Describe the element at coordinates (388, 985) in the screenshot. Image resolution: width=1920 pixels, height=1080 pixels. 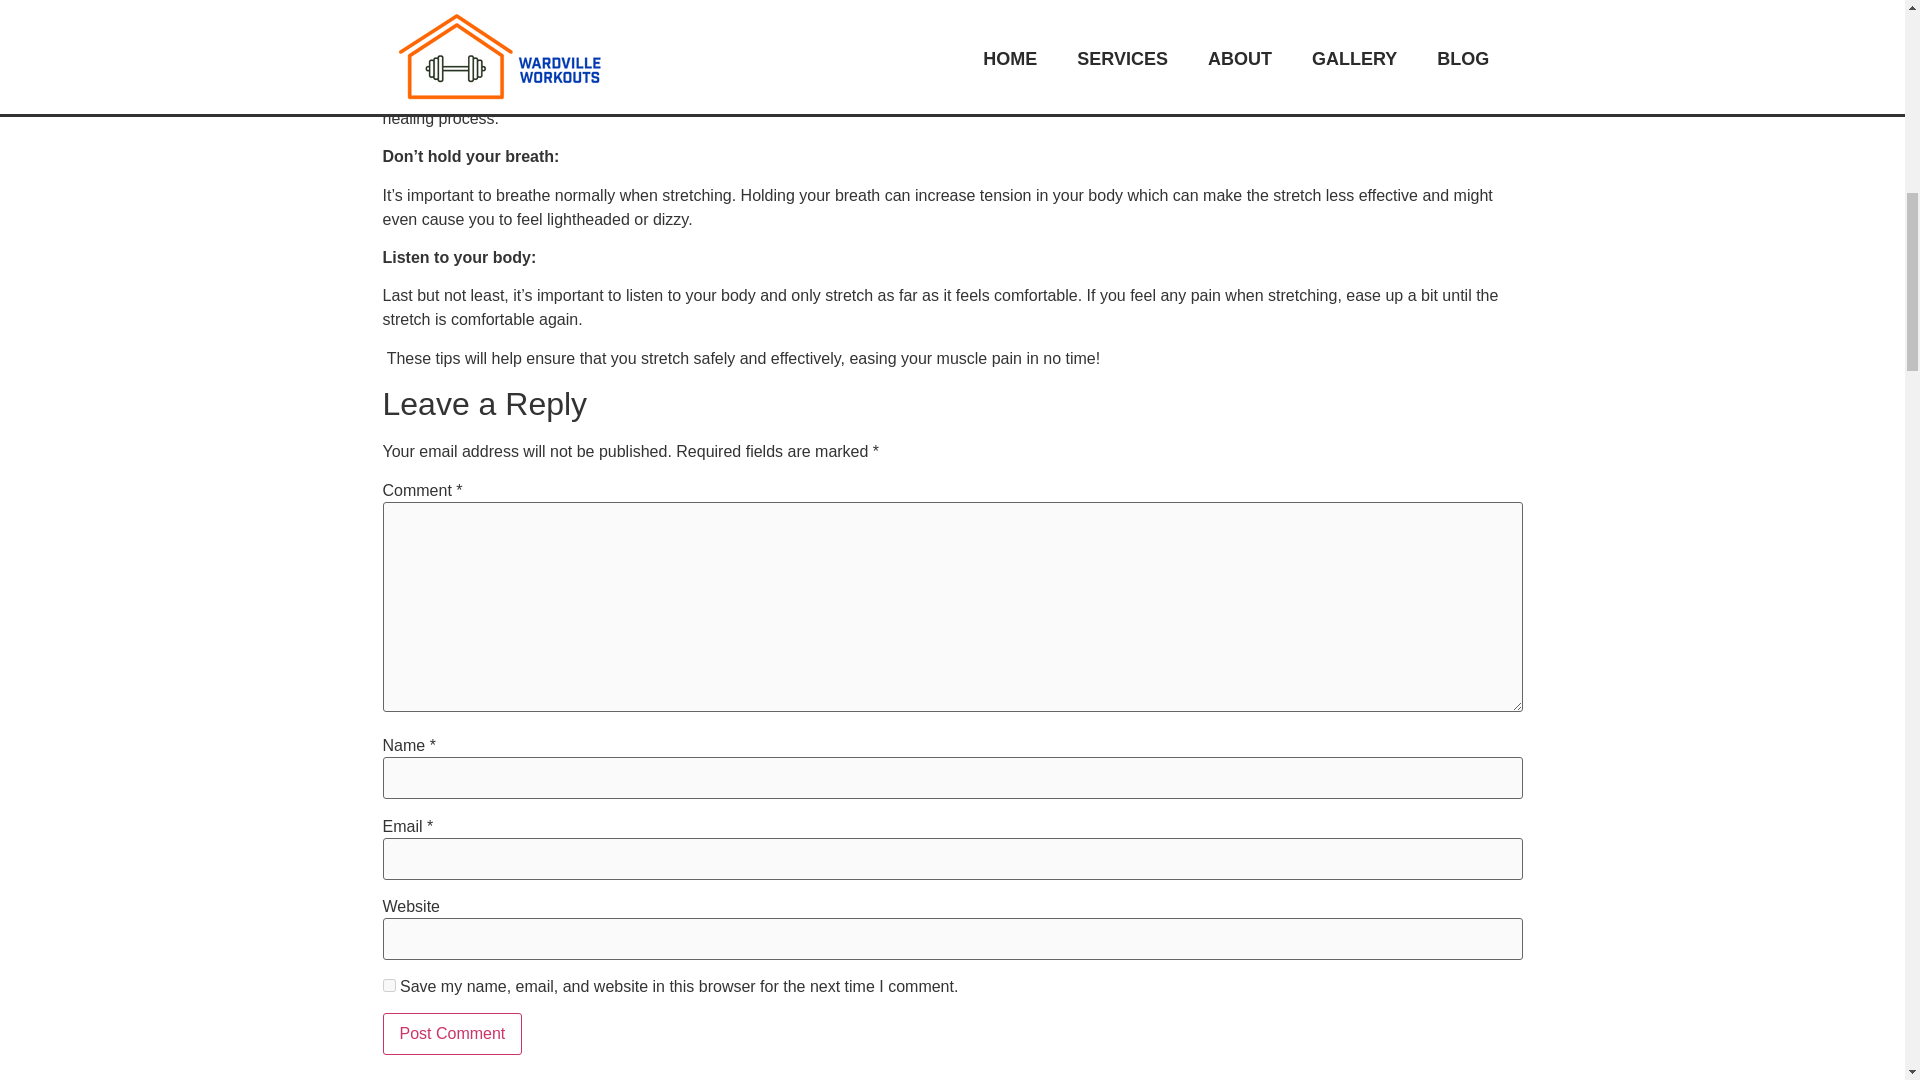
I see `yes` at that location.